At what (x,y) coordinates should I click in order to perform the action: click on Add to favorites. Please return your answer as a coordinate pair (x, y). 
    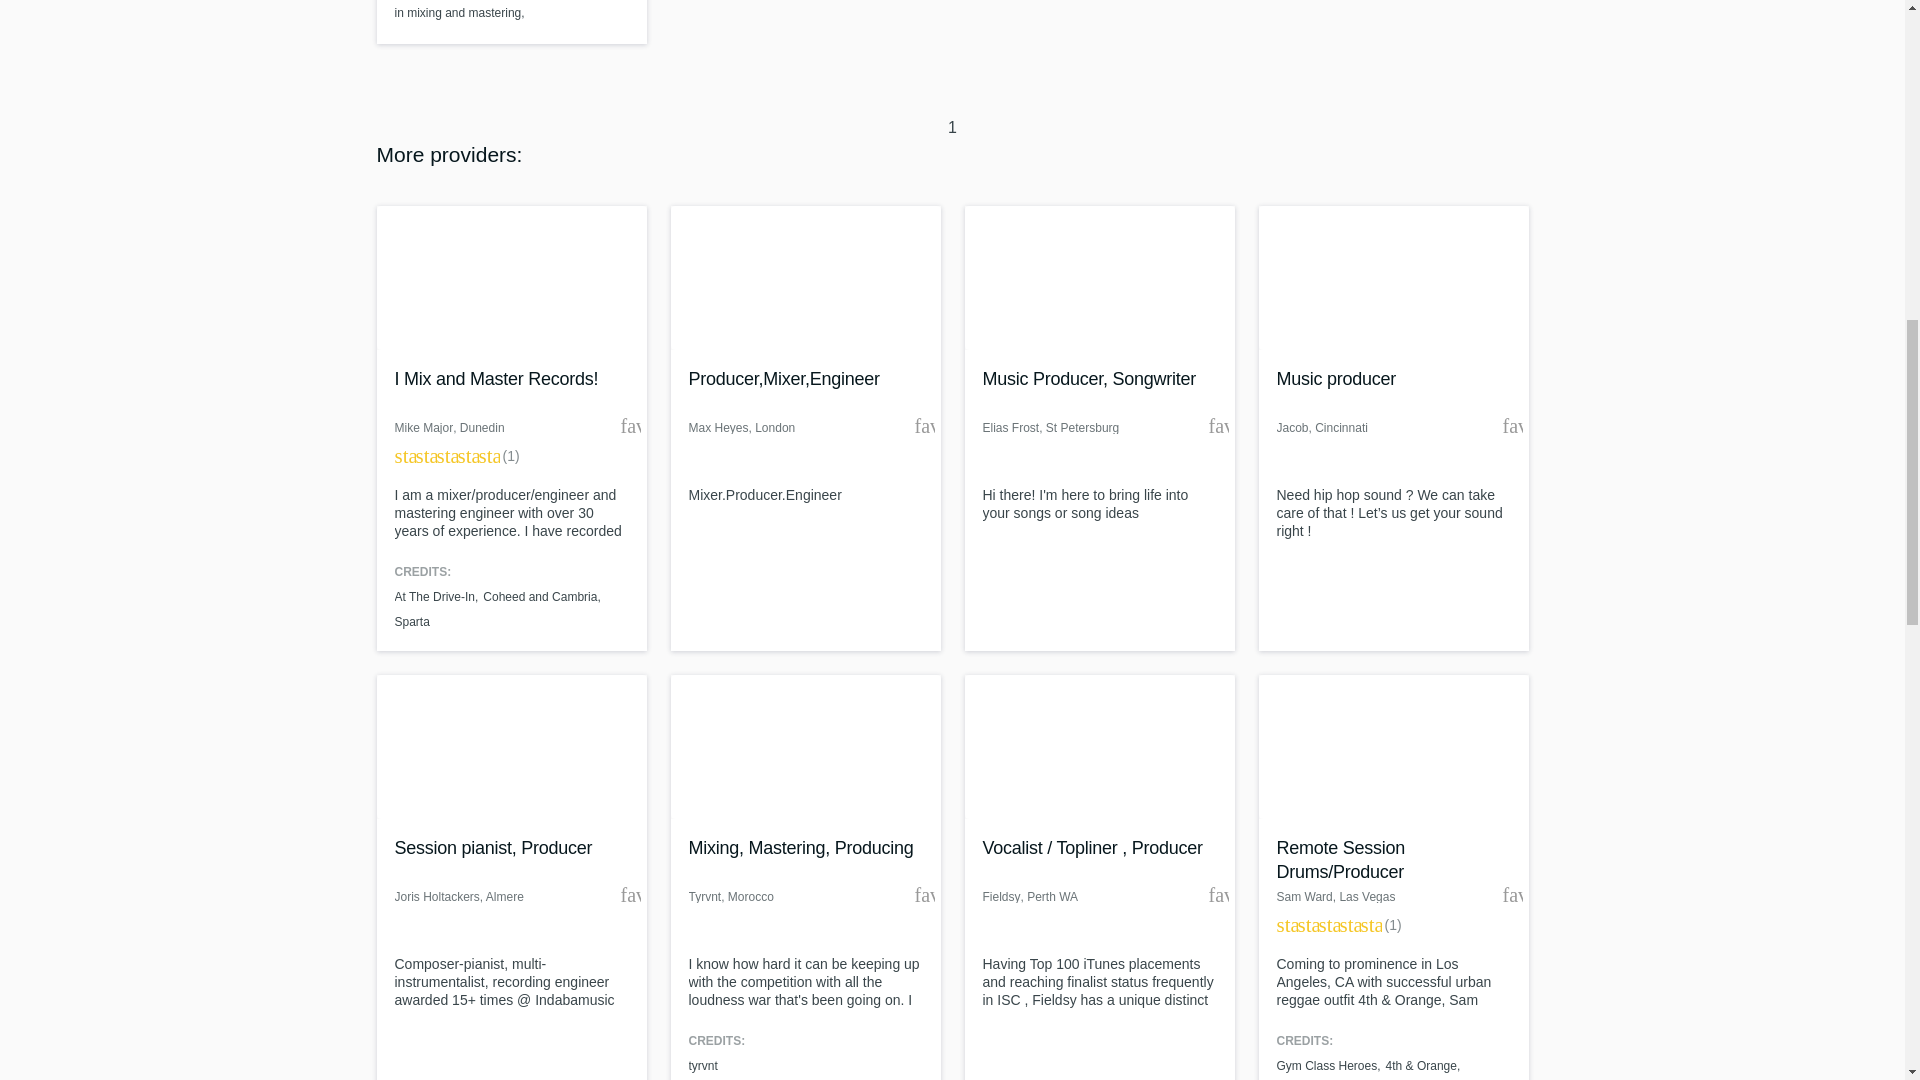
    Looking at the image, I should click on (1218, 426).